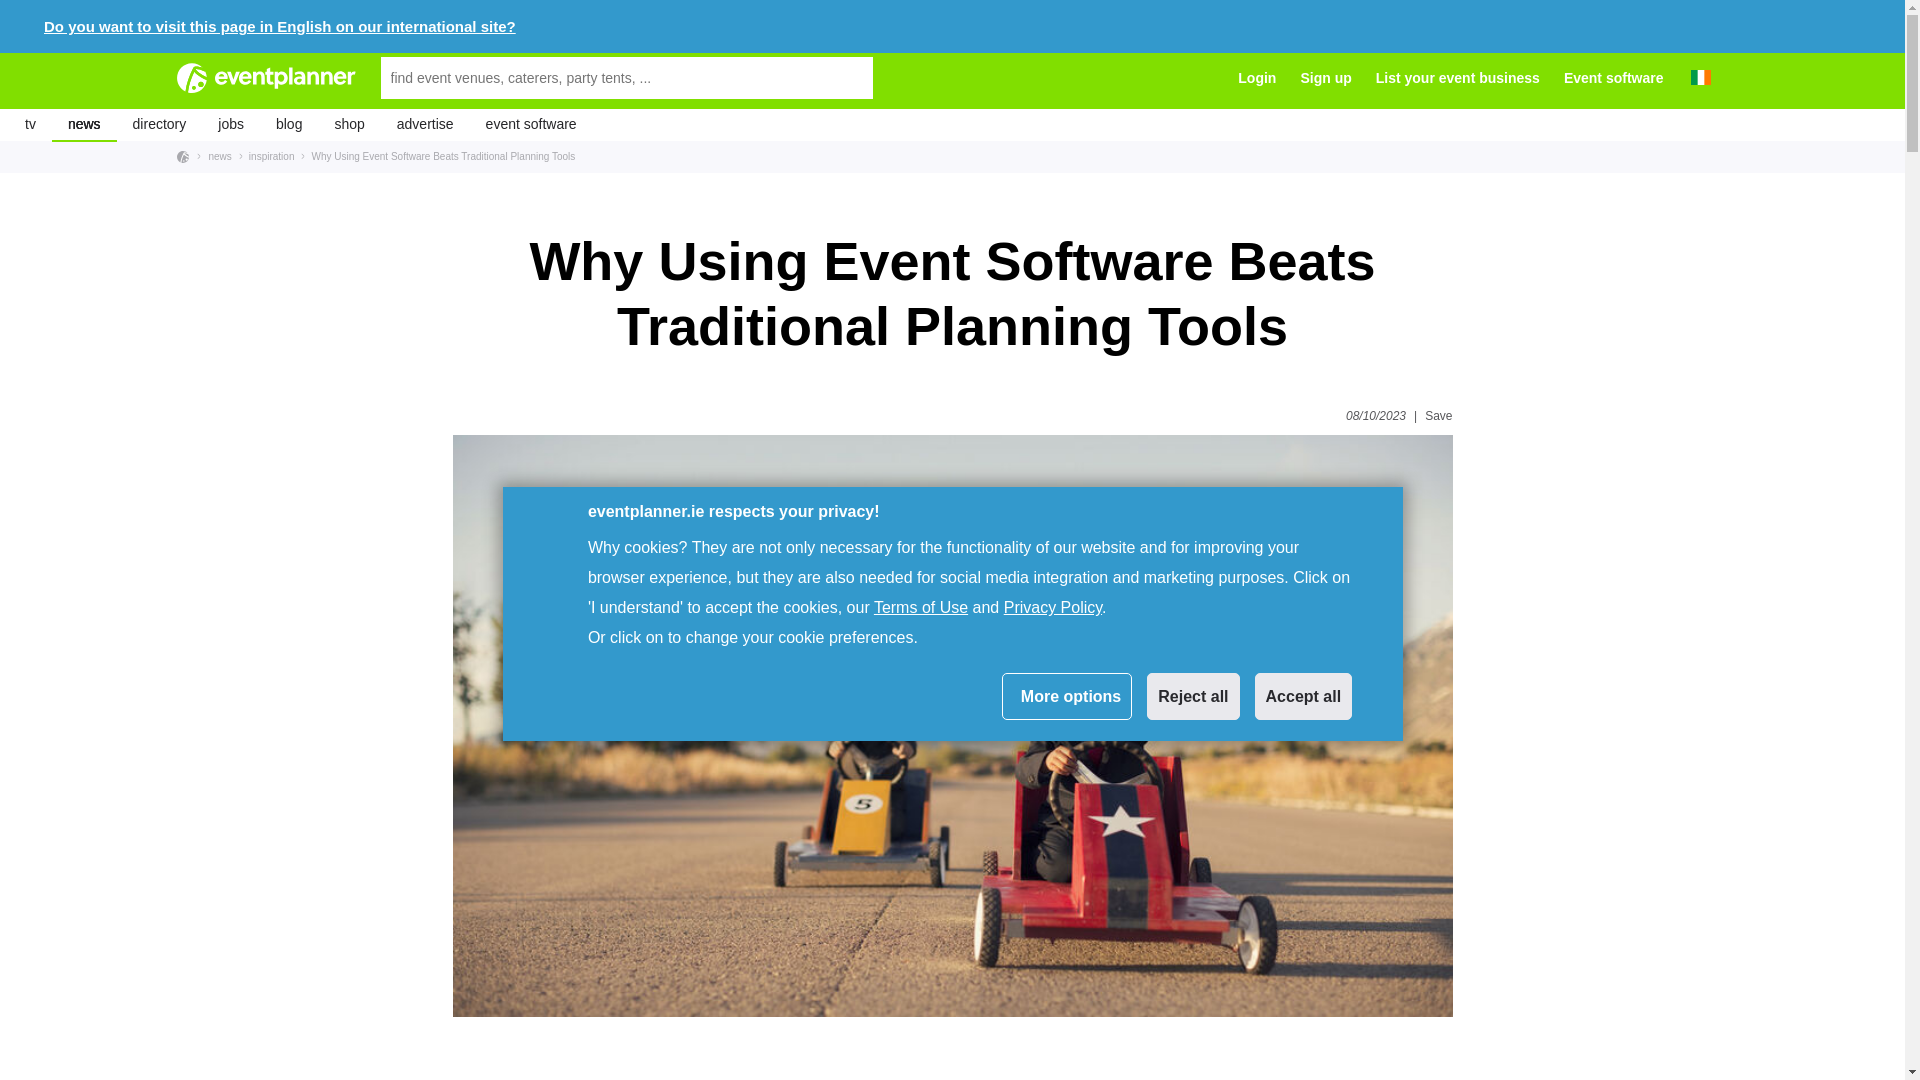  I want to click on Why Using Event Software Beats Traditional Planning Tools, so click(438, 156).